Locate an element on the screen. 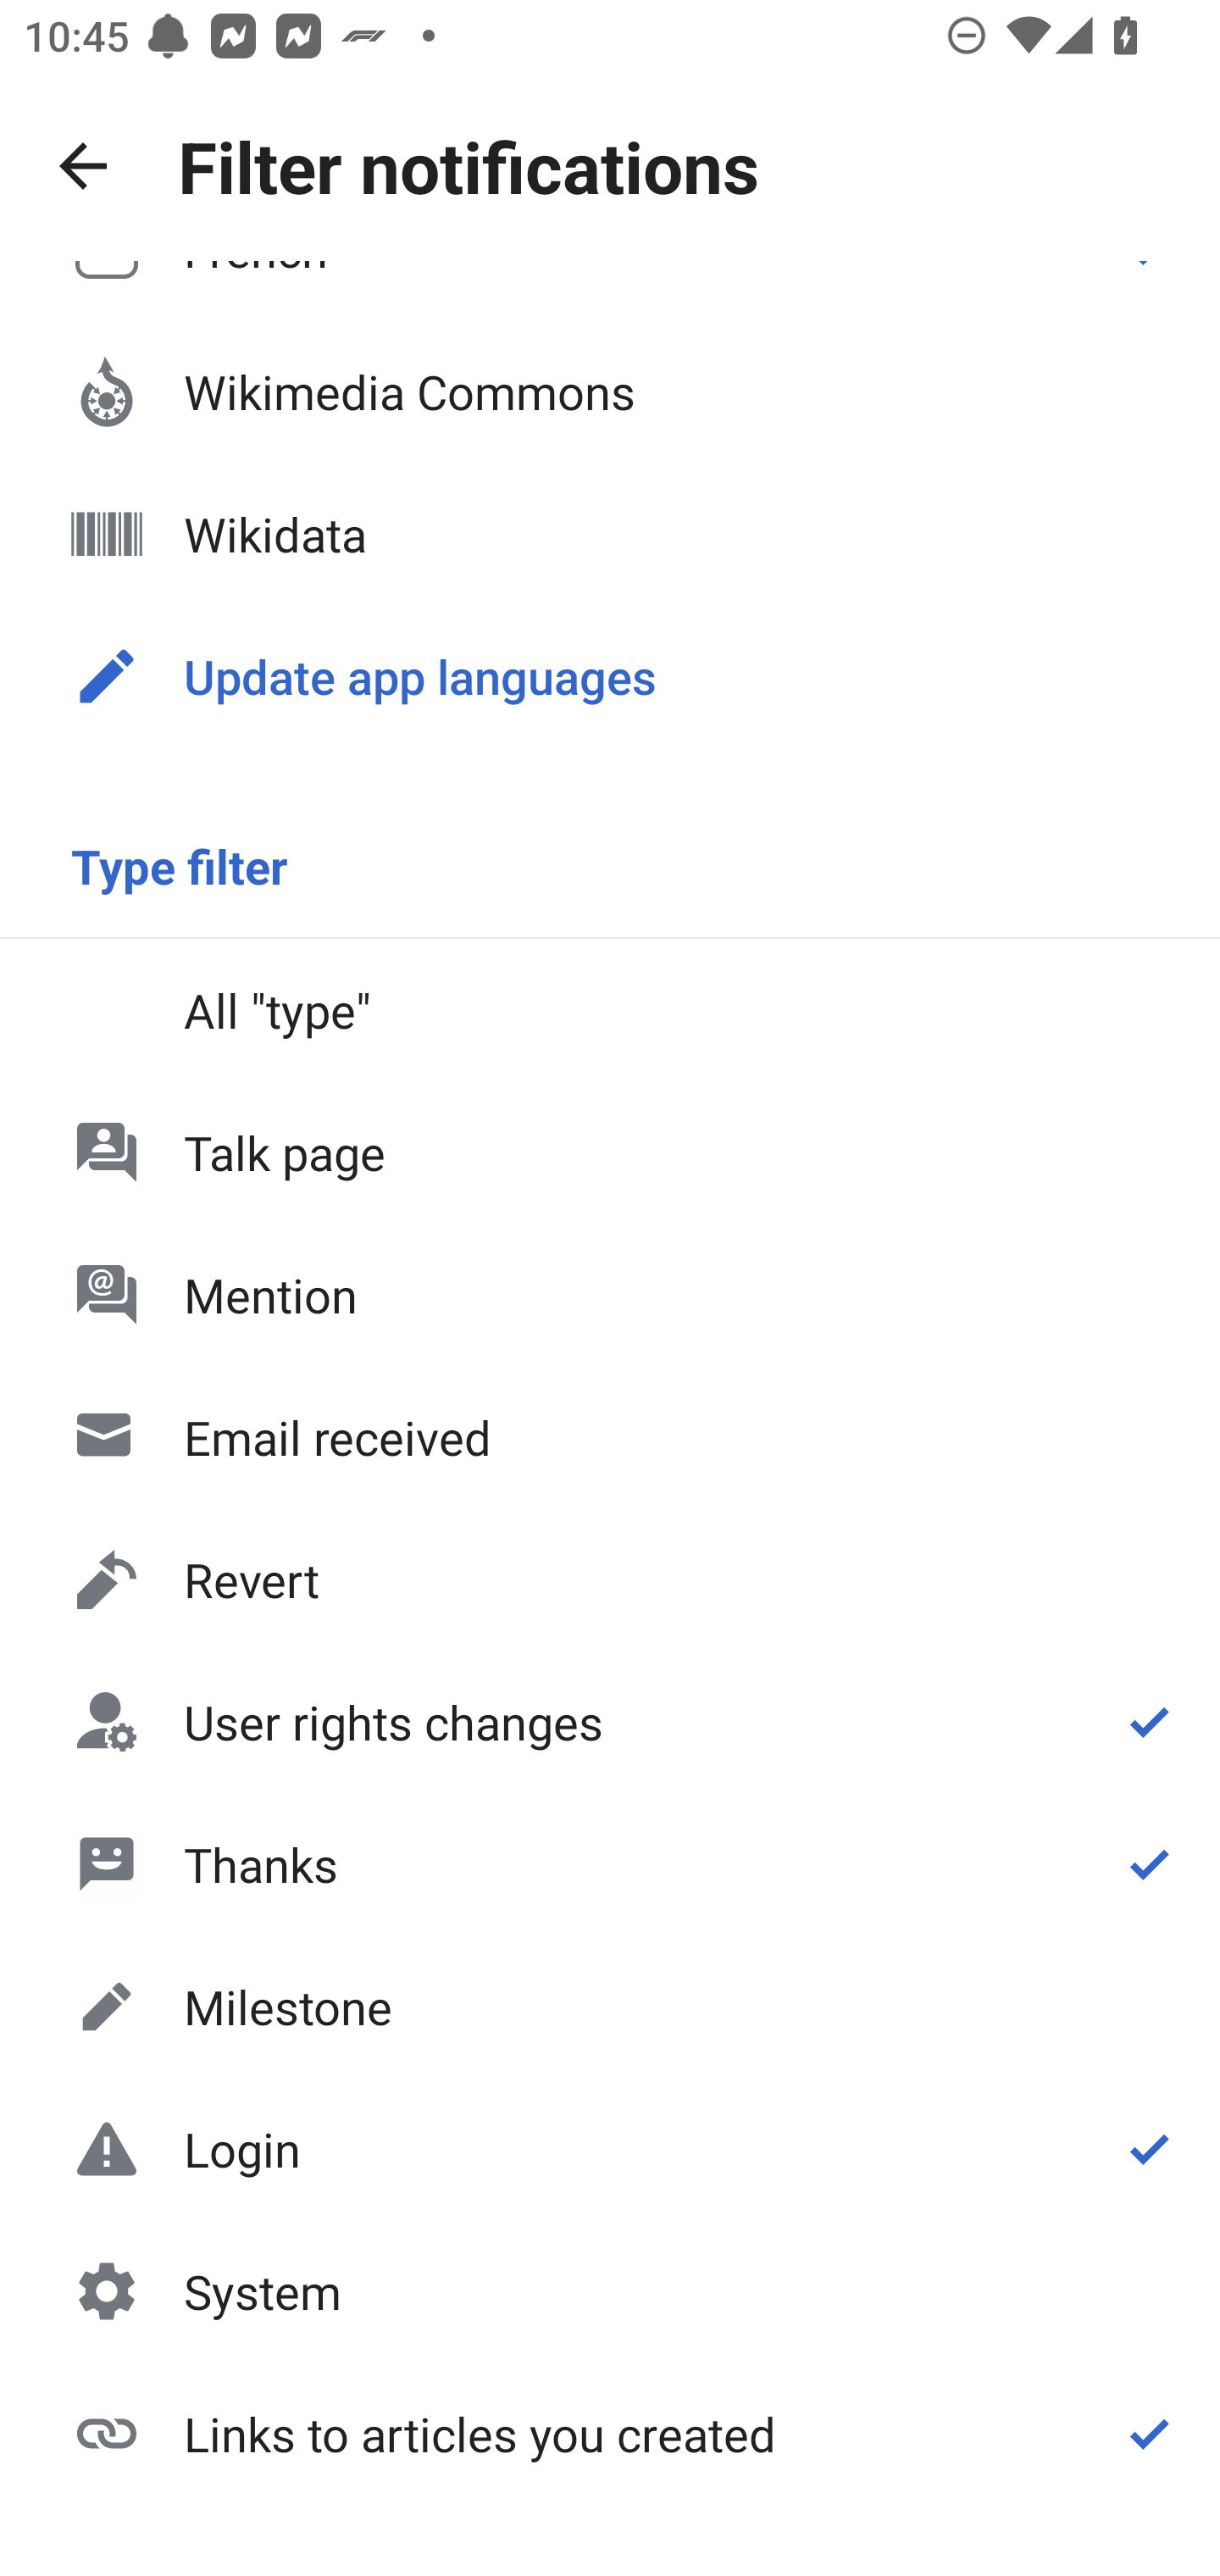 This screenshot has height=2576, width=1220. Thanks is located at coordinates (610, 1863).